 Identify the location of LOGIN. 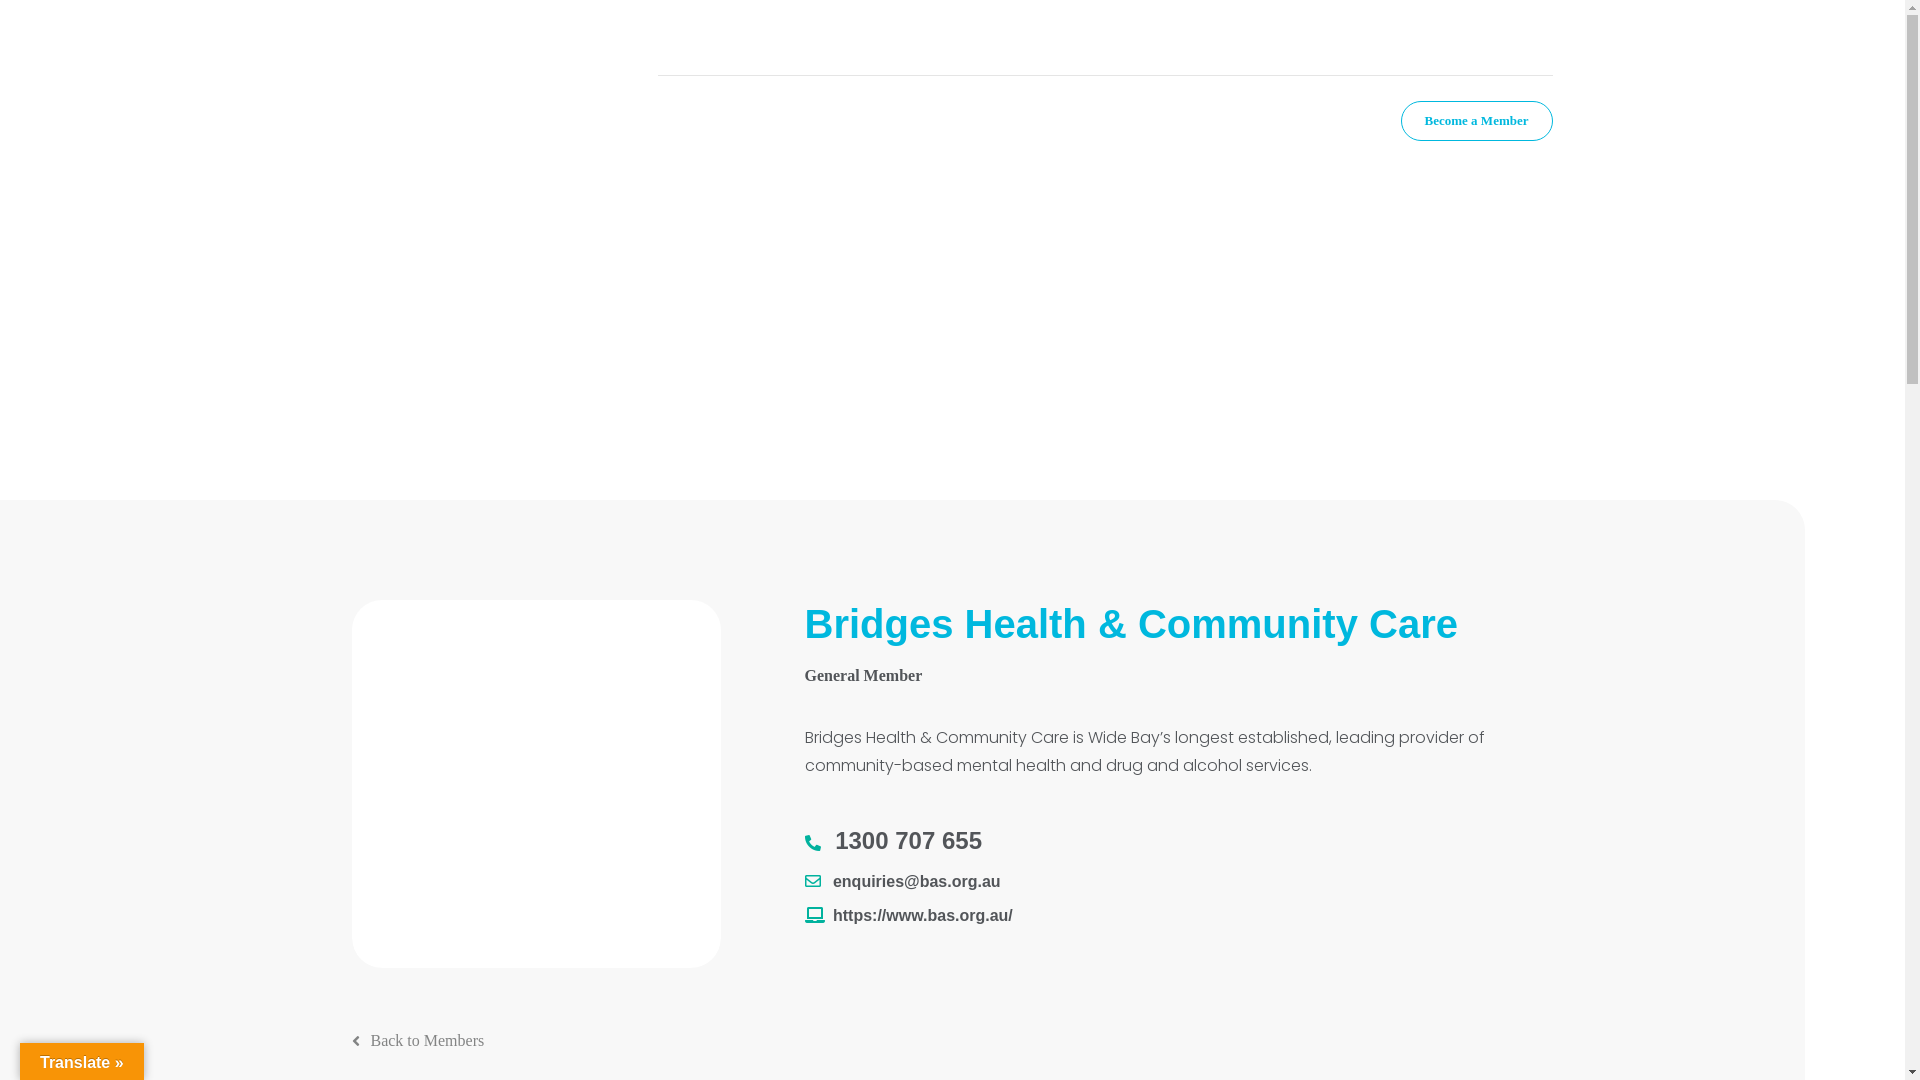
(926, 38).